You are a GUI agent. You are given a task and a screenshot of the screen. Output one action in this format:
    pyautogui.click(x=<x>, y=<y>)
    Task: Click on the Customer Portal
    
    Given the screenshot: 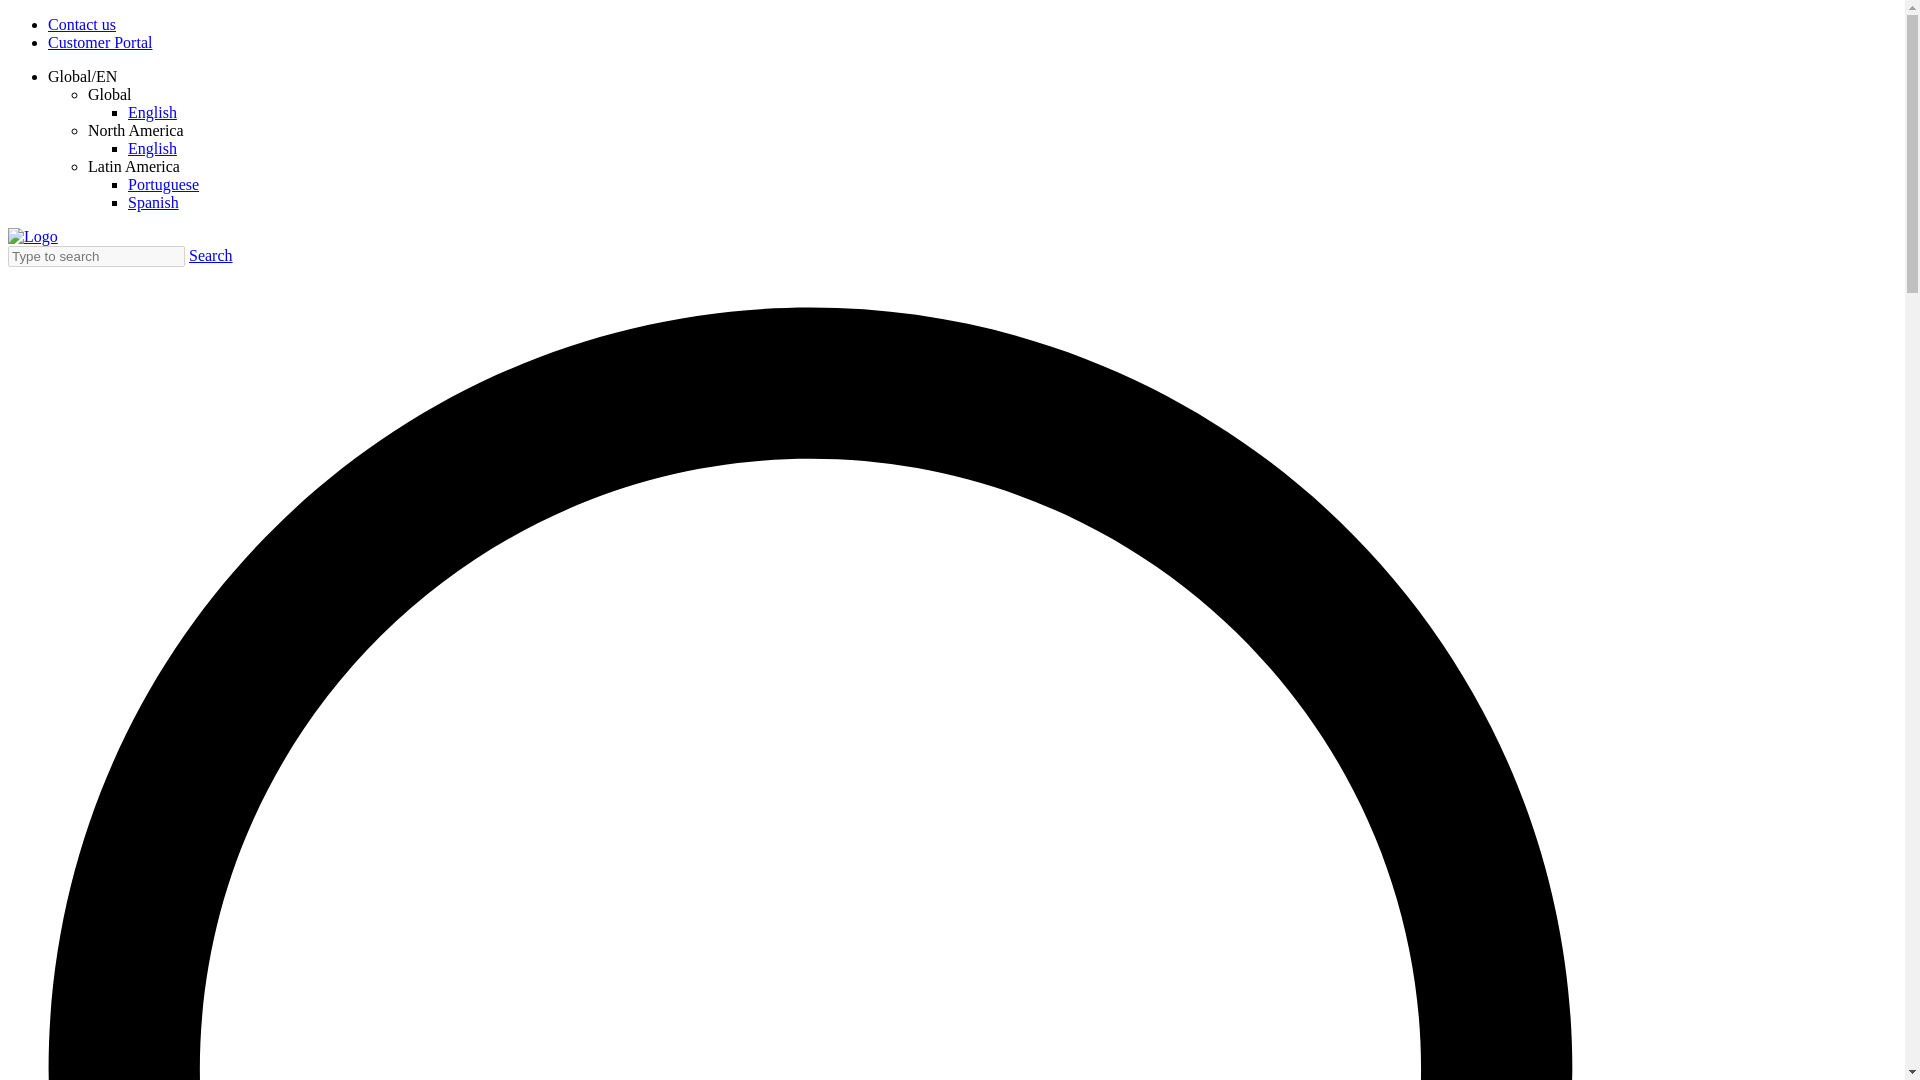 What is the action you would take?
    pyautogui.click(x=100, y=42)
    